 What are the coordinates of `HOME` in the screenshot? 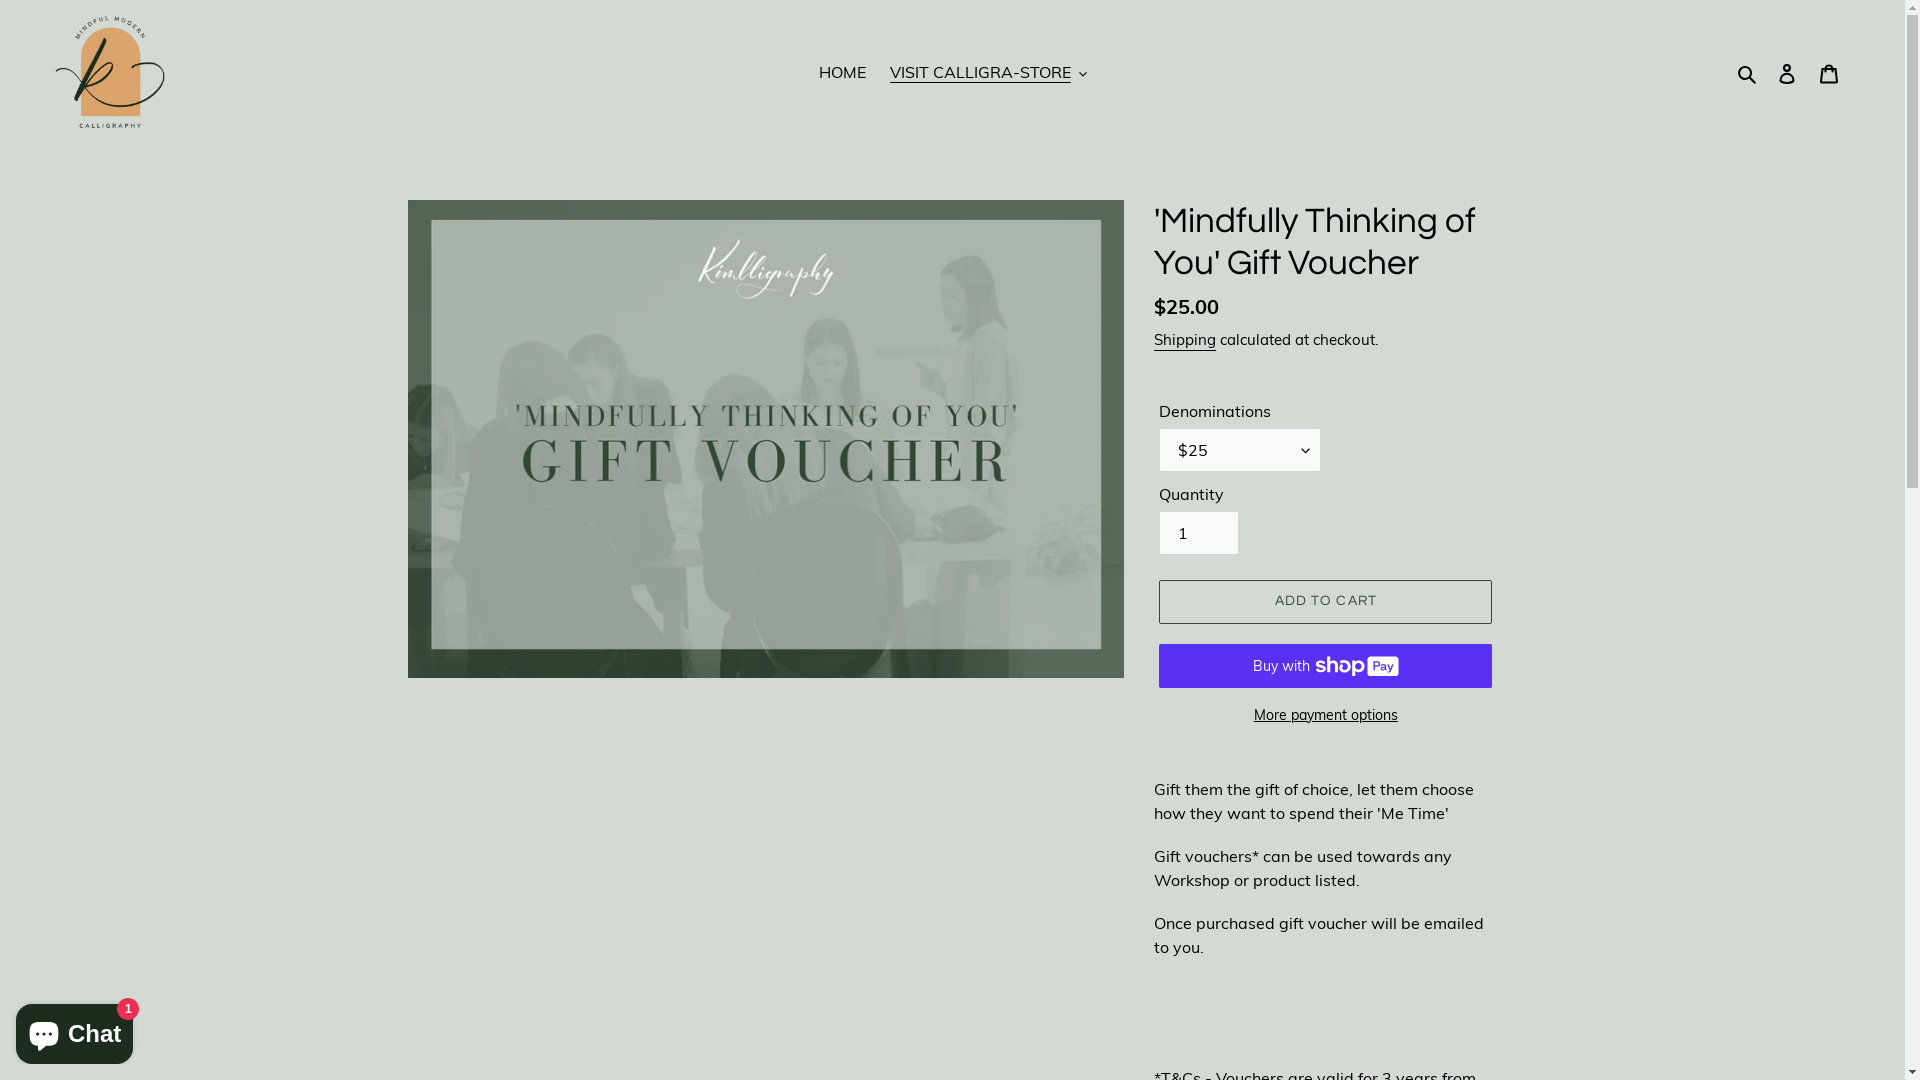 It's located at (842, 72).